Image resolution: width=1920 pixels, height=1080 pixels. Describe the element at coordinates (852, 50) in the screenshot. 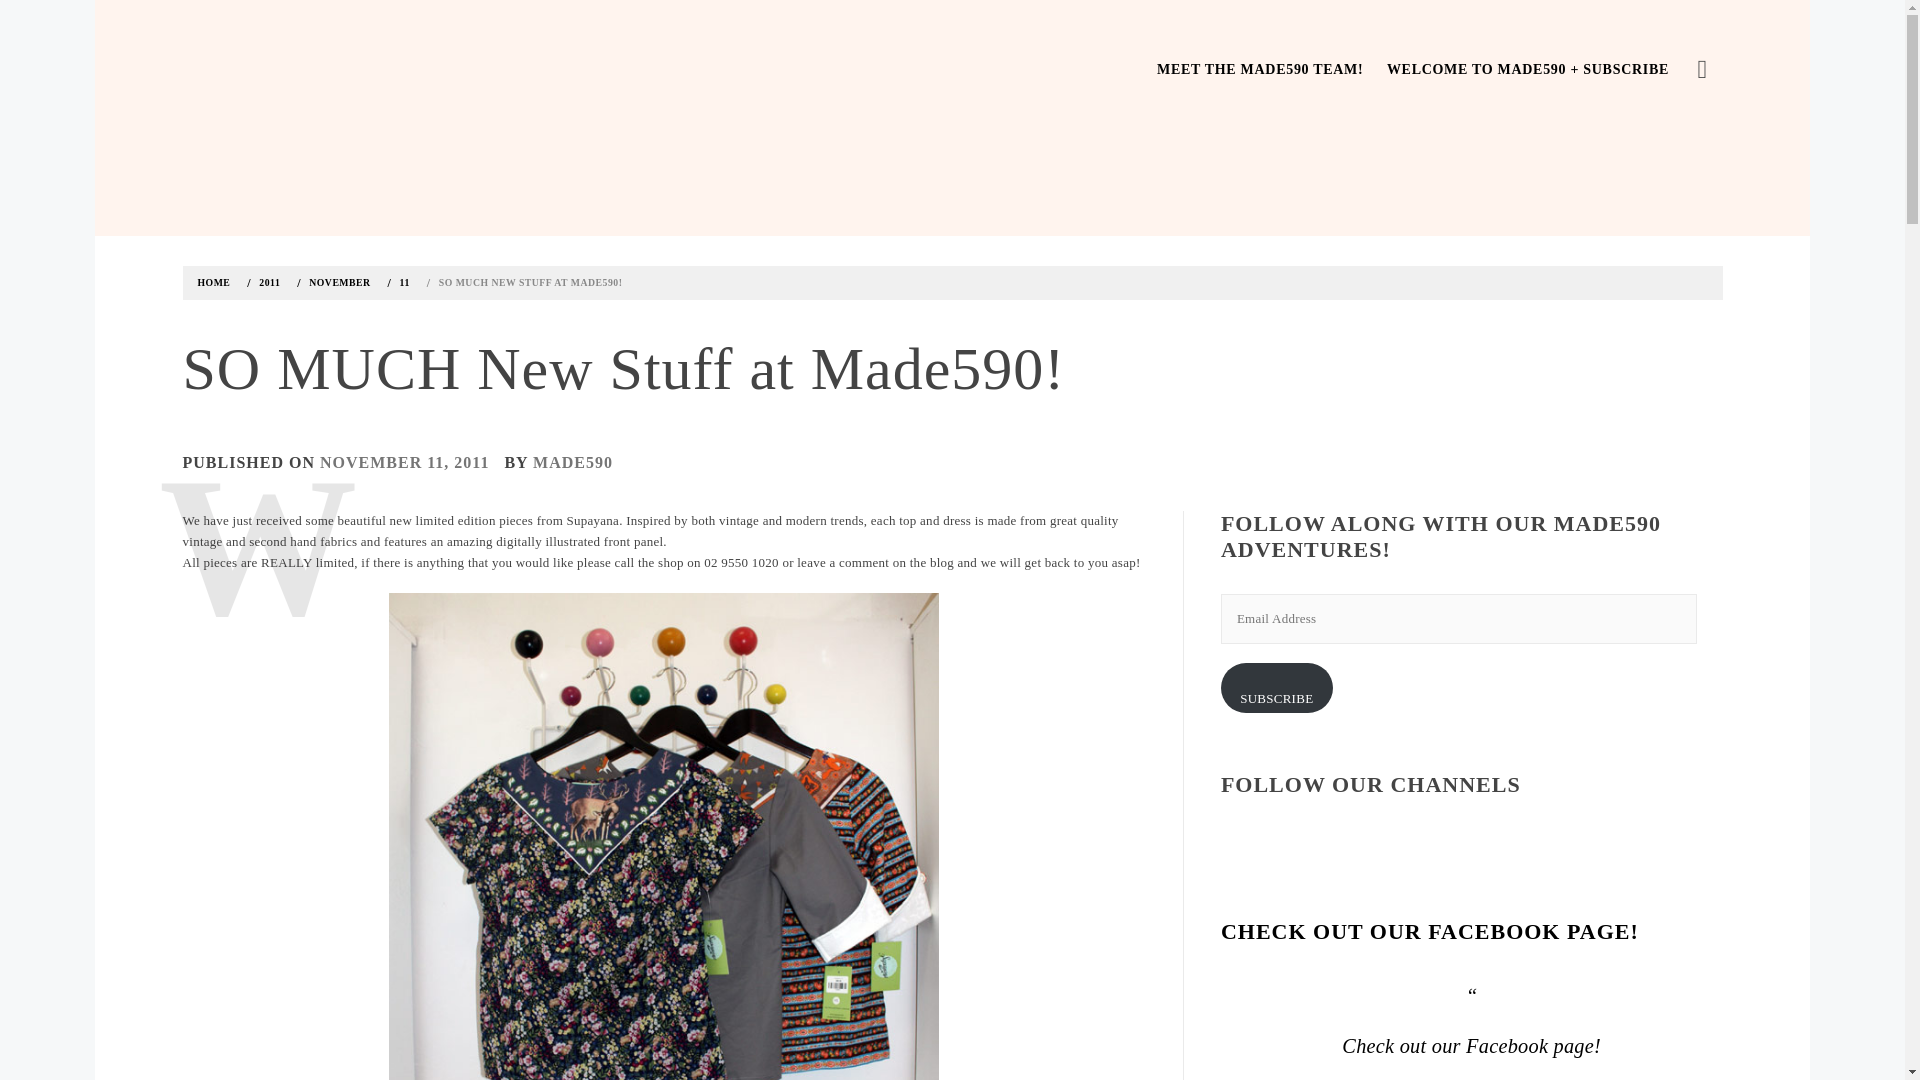

I see `Search` at that location.